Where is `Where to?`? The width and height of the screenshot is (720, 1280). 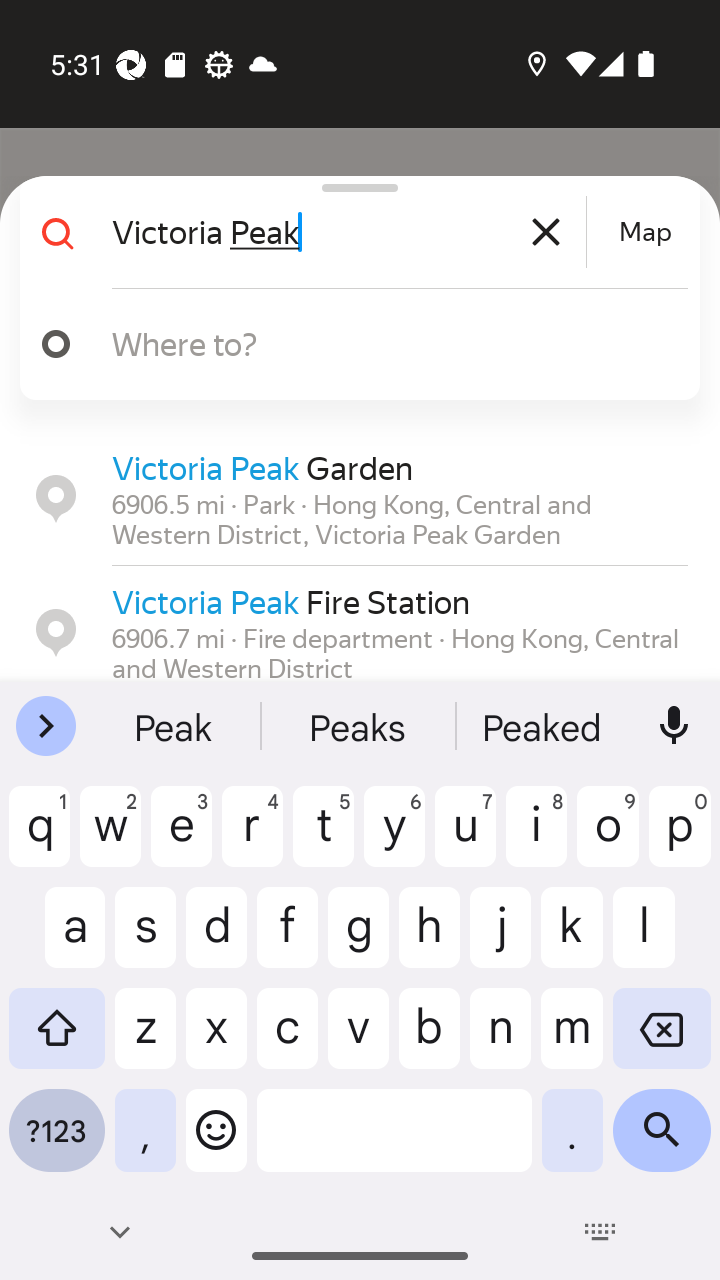
Where to? is located at coordinates (352, 344).